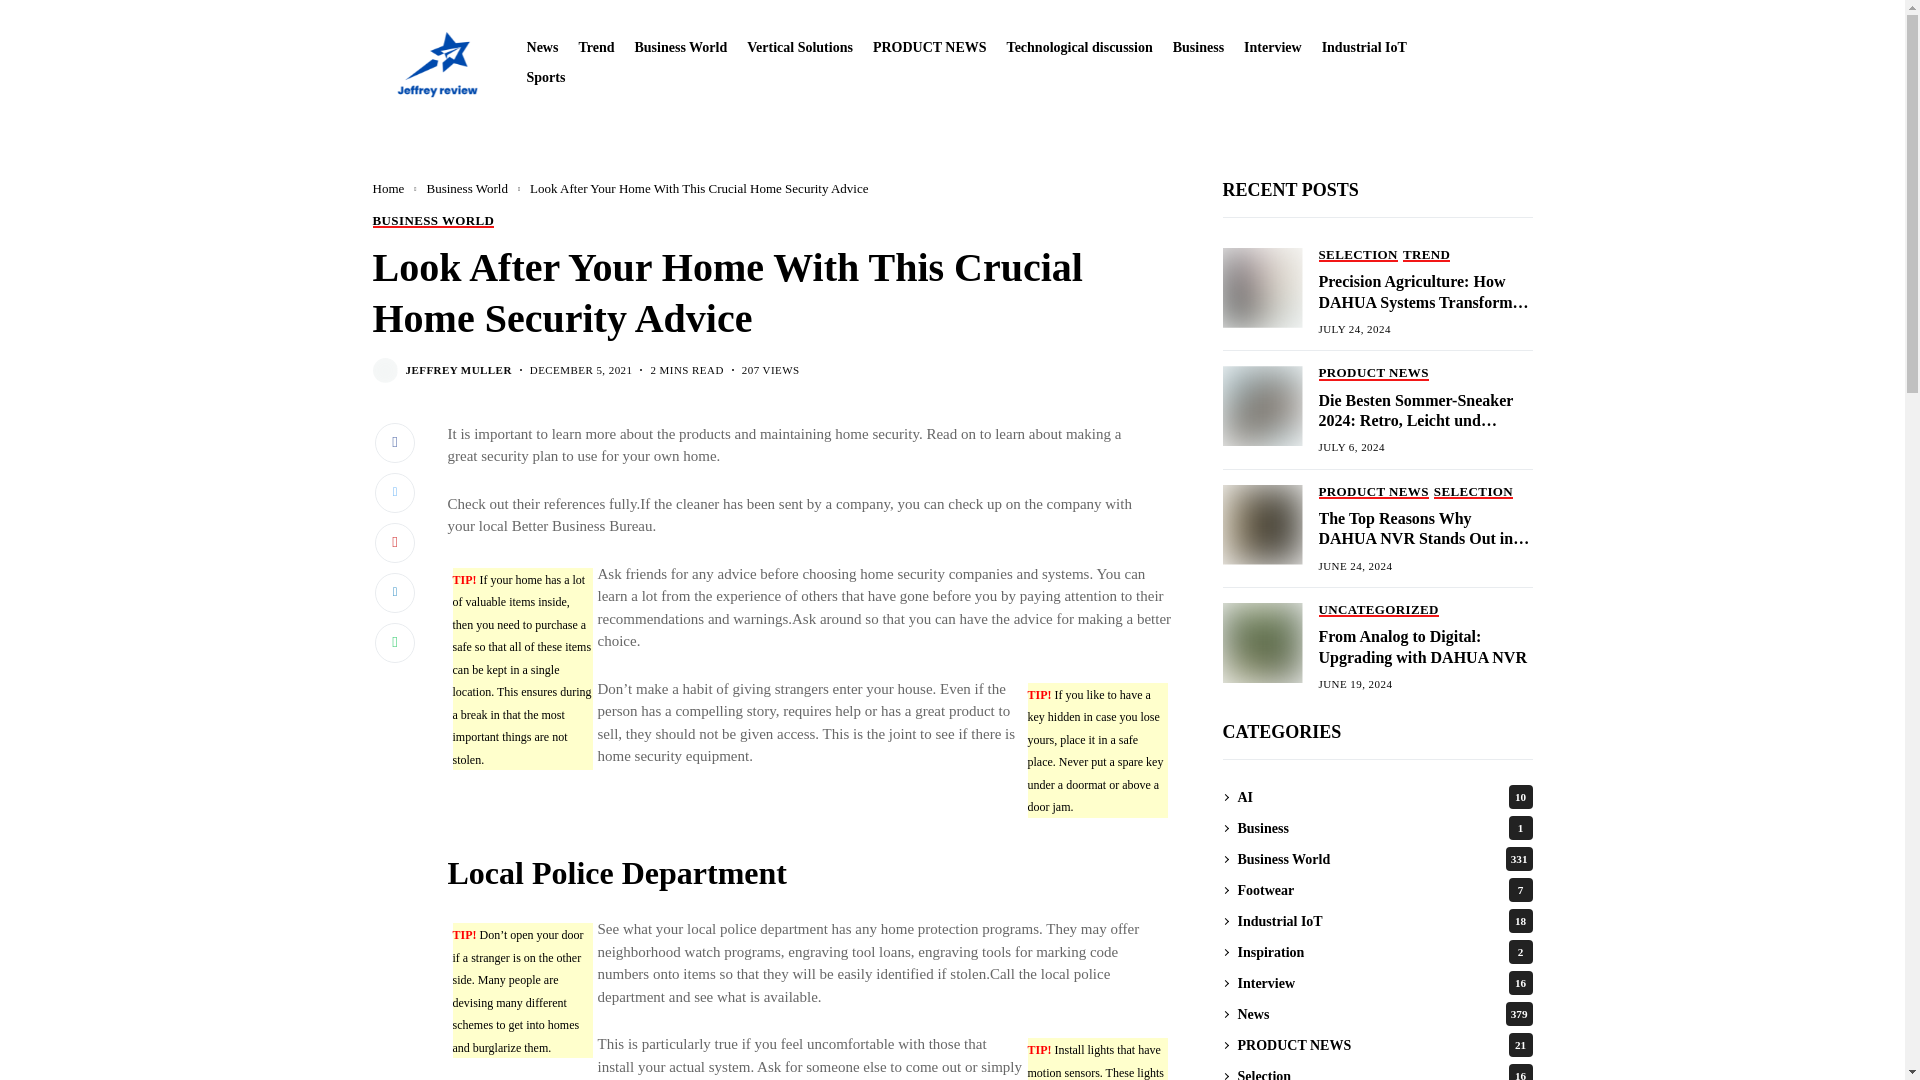  I want to click on Technological discussion, so click(1080, 47).